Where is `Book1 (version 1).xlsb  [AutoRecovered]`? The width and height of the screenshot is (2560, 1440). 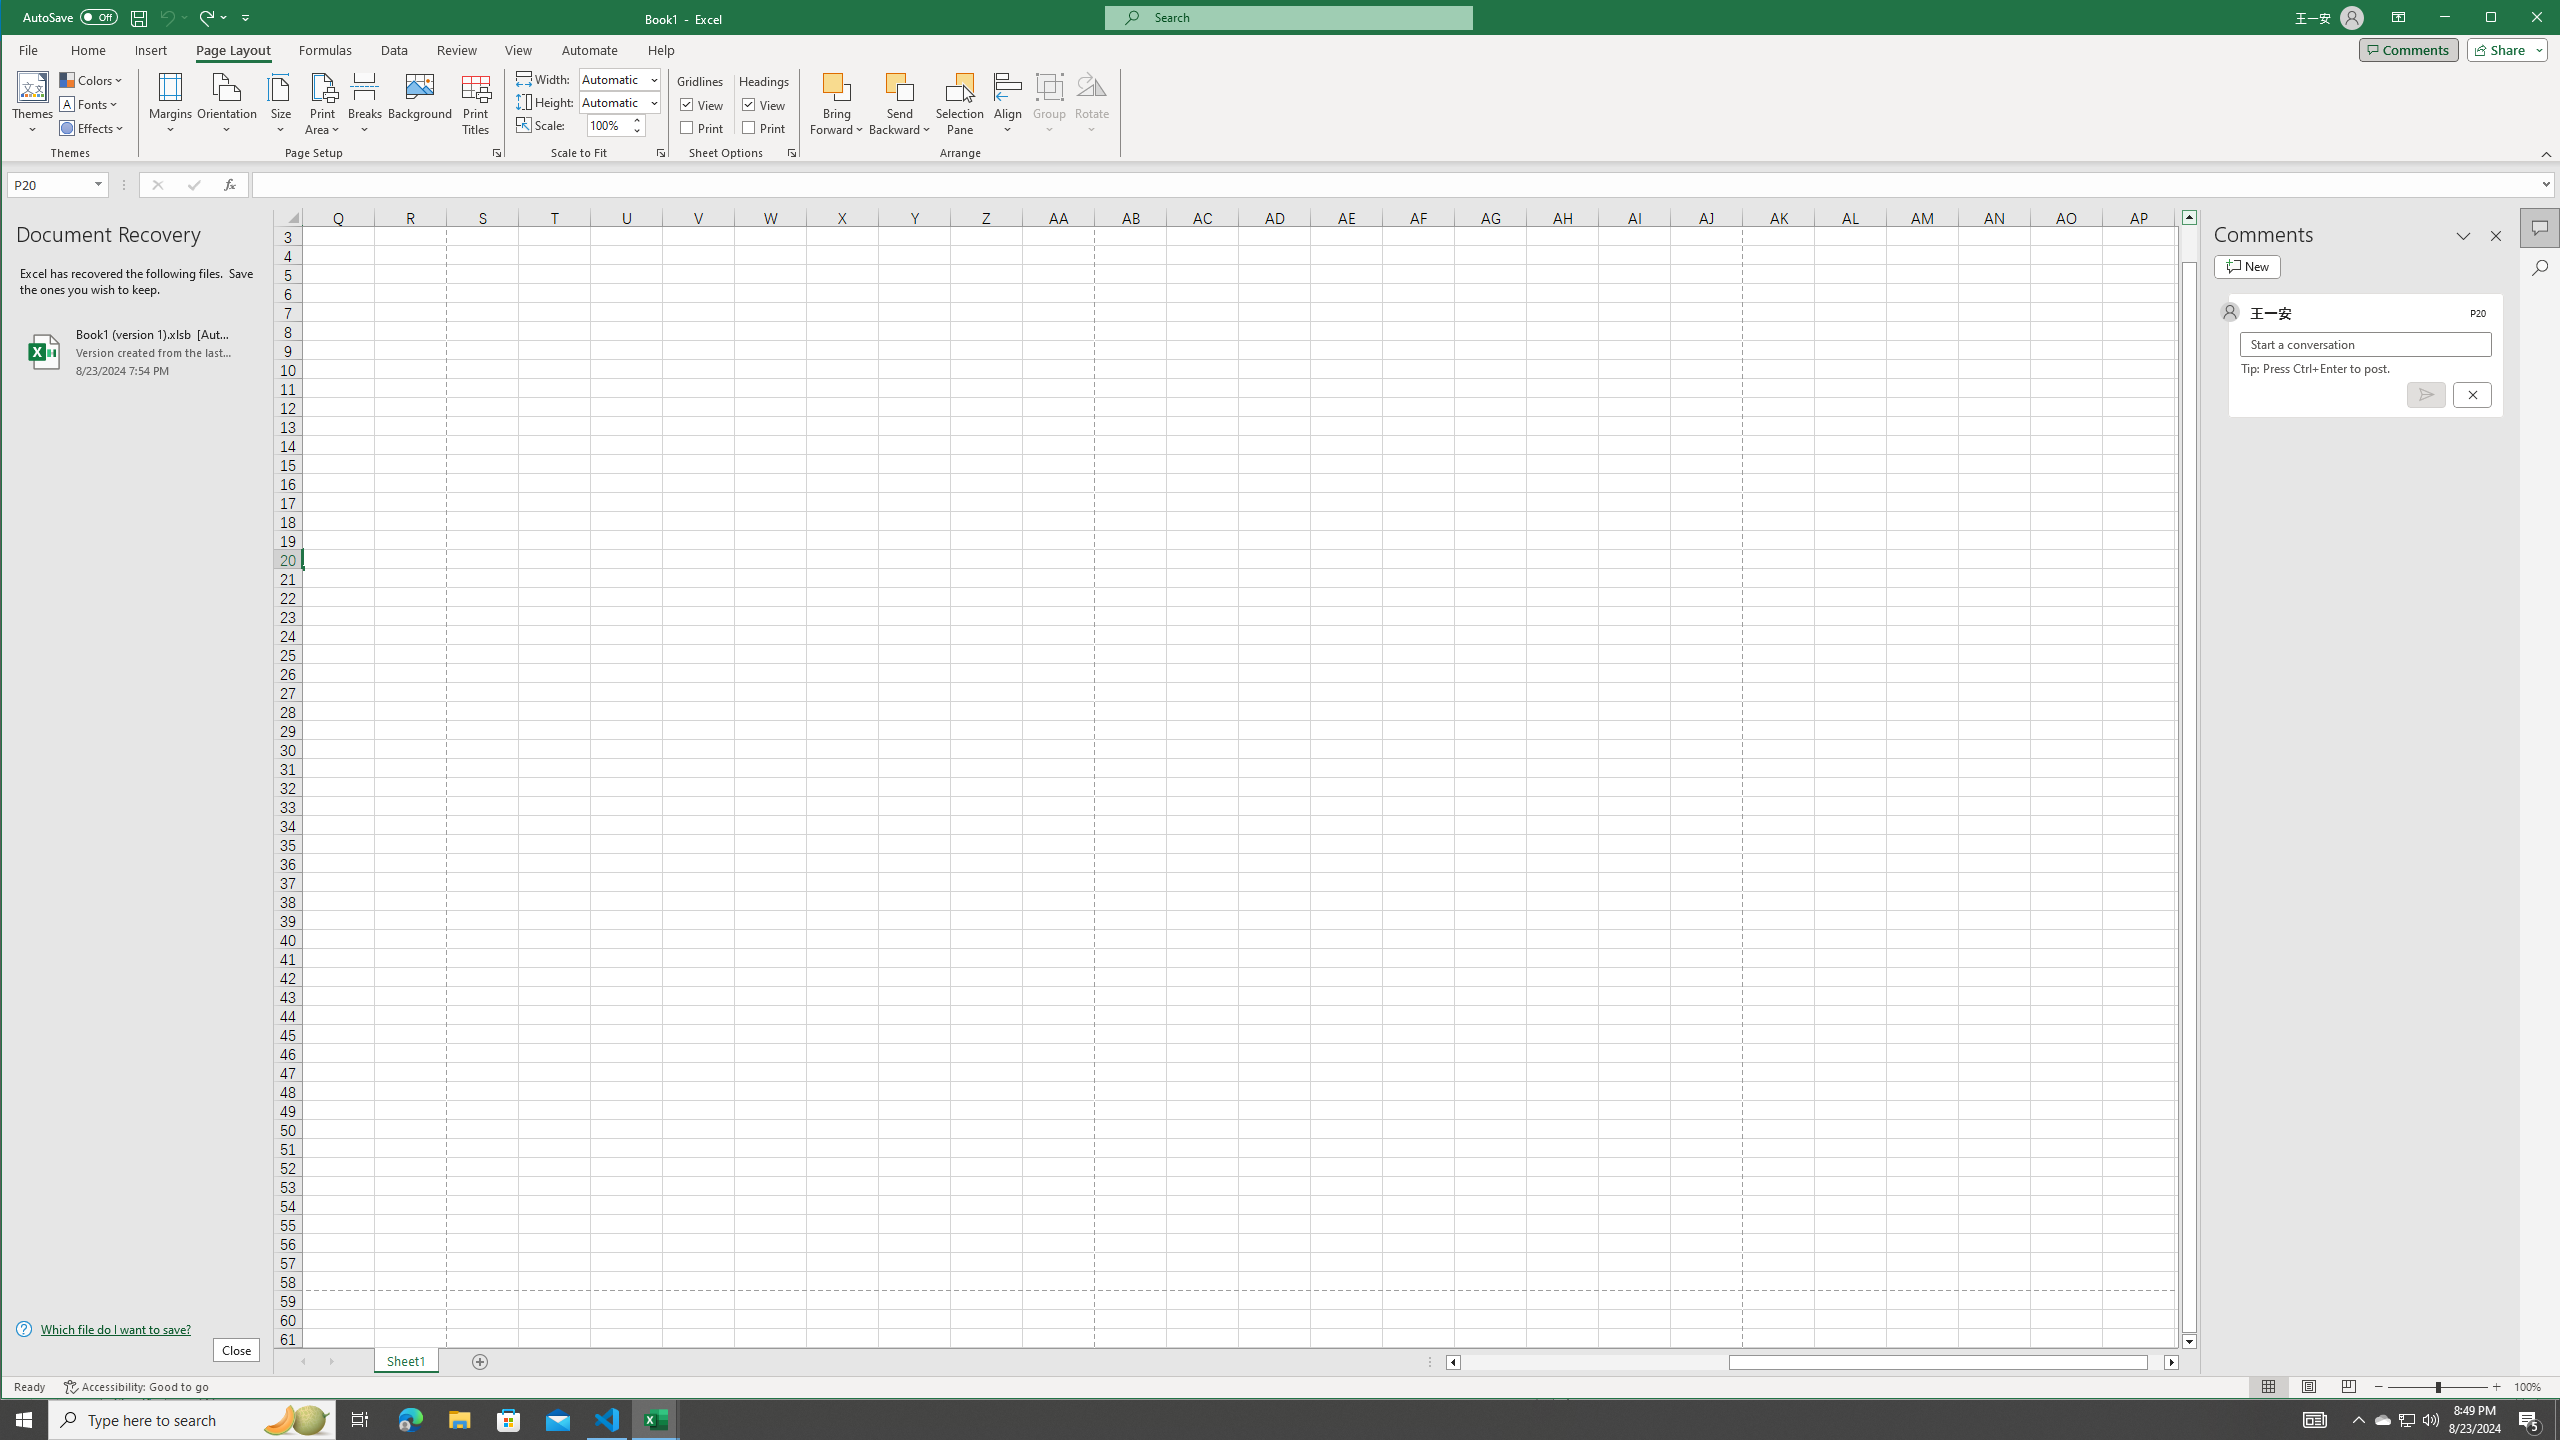
Book1 (version 1).xlsb  [AutoRecovered] is located at coordinates (138, 352).